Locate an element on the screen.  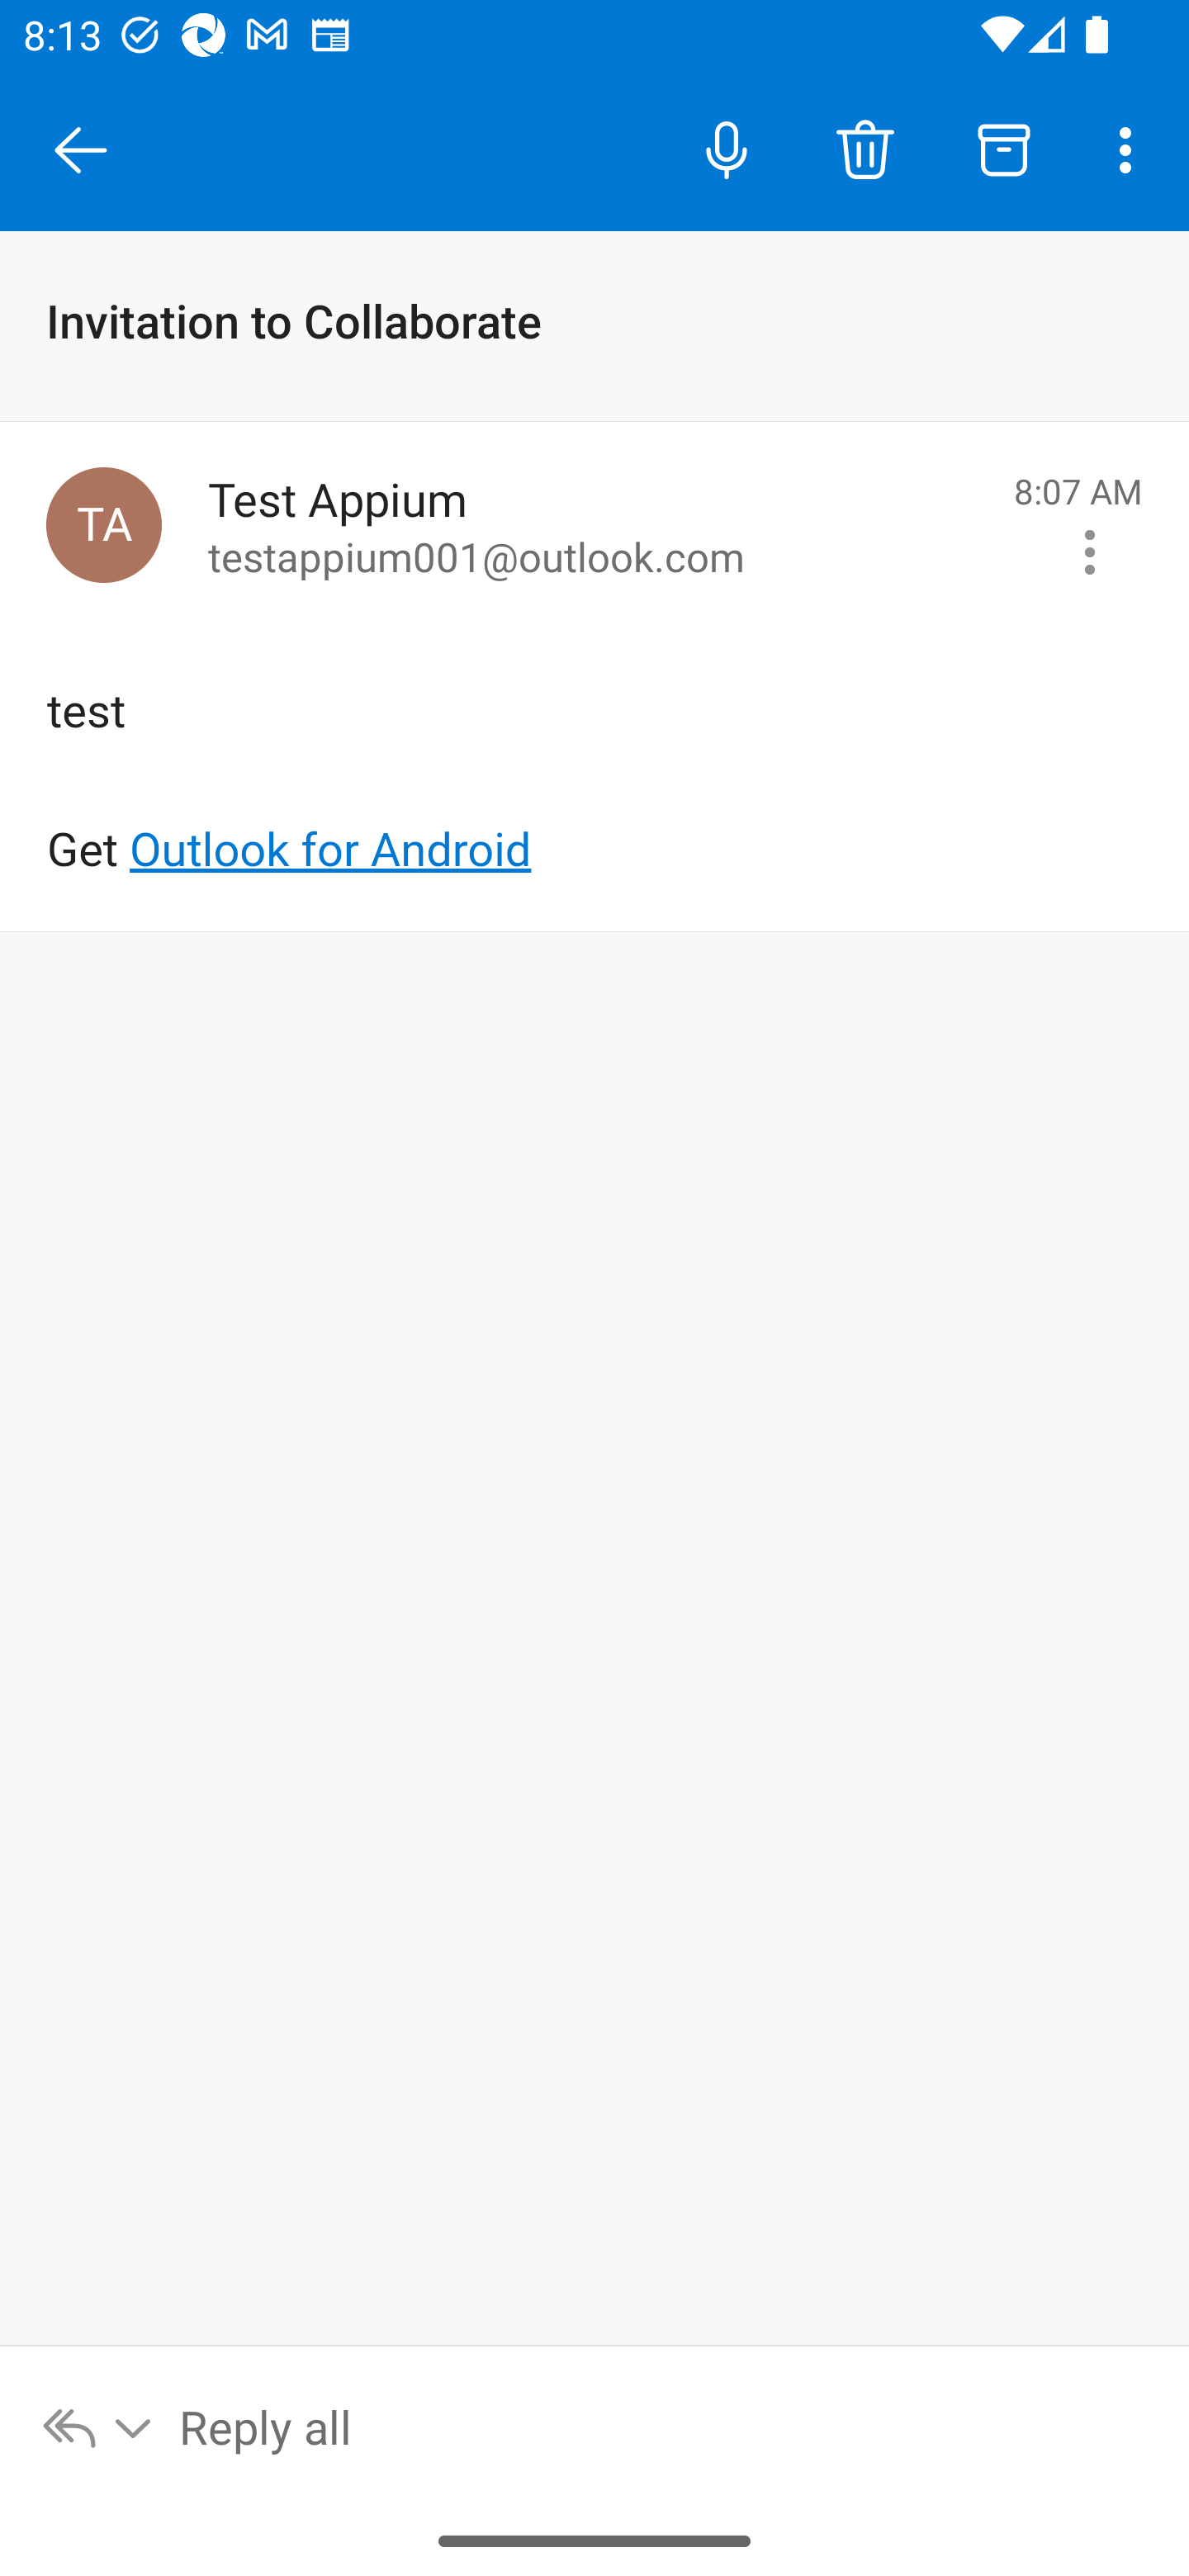
Test Appium, testappium002@outlook.com is located at coordinates (104, 523).